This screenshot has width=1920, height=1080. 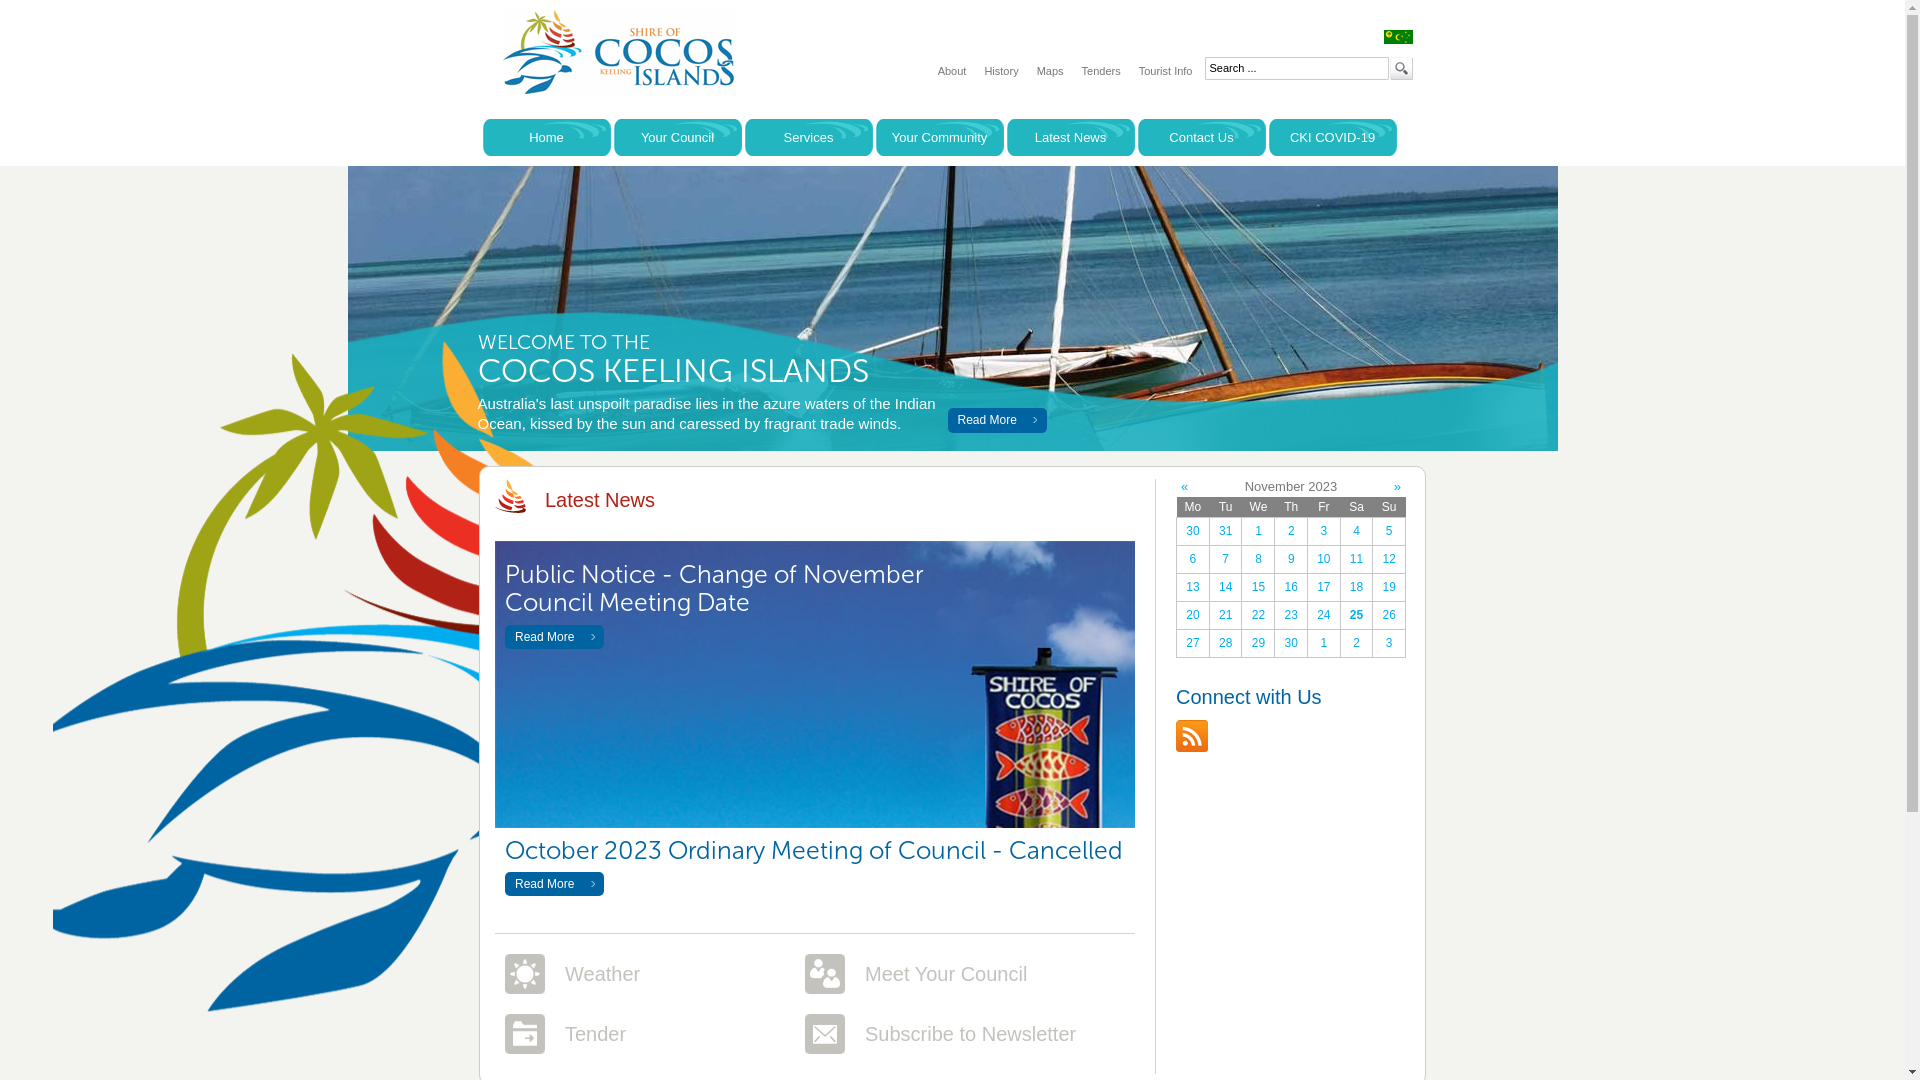 What do you see at coordinates (1324, 532) in the screenshot?
I see `3` at bounding box center [1324, 532].